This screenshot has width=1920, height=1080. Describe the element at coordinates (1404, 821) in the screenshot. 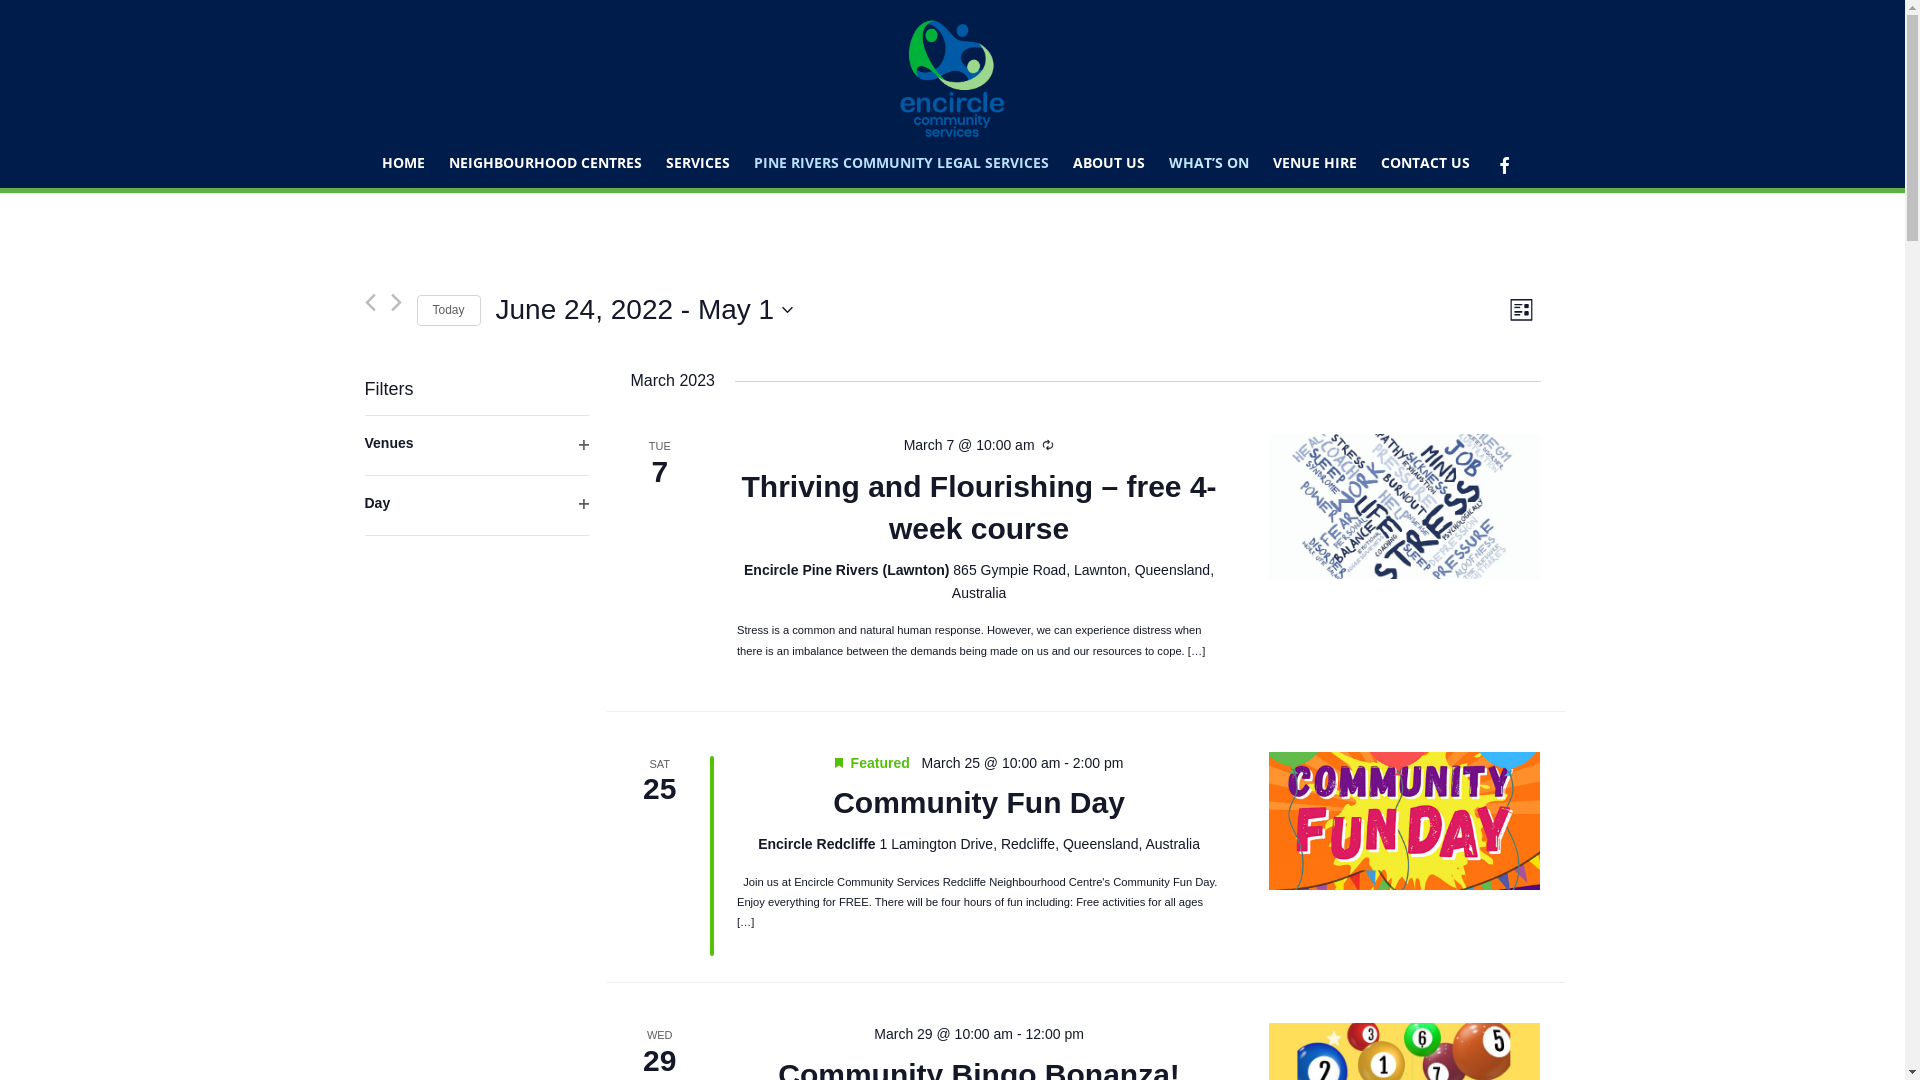

I see `Community Fun Day` at that location.